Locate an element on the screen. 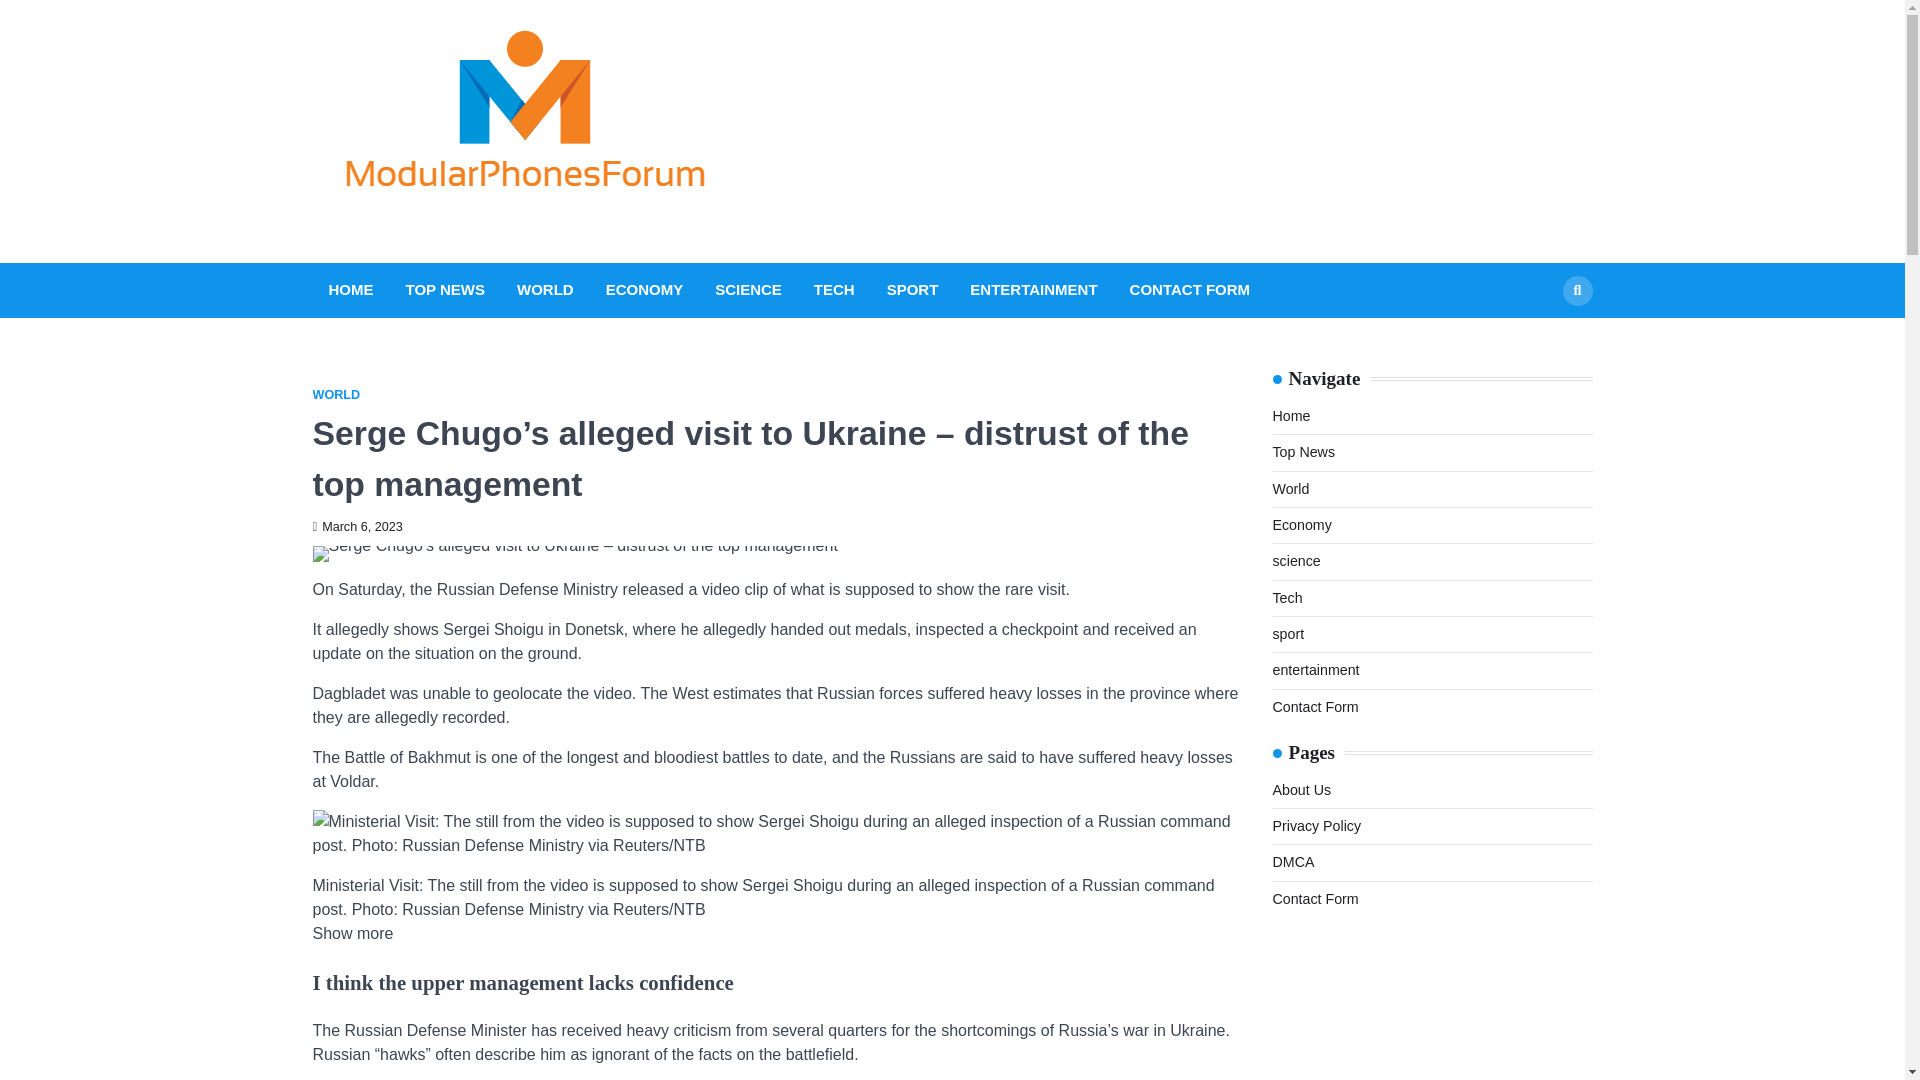  entertainment is located at coordinates (1315, 670).